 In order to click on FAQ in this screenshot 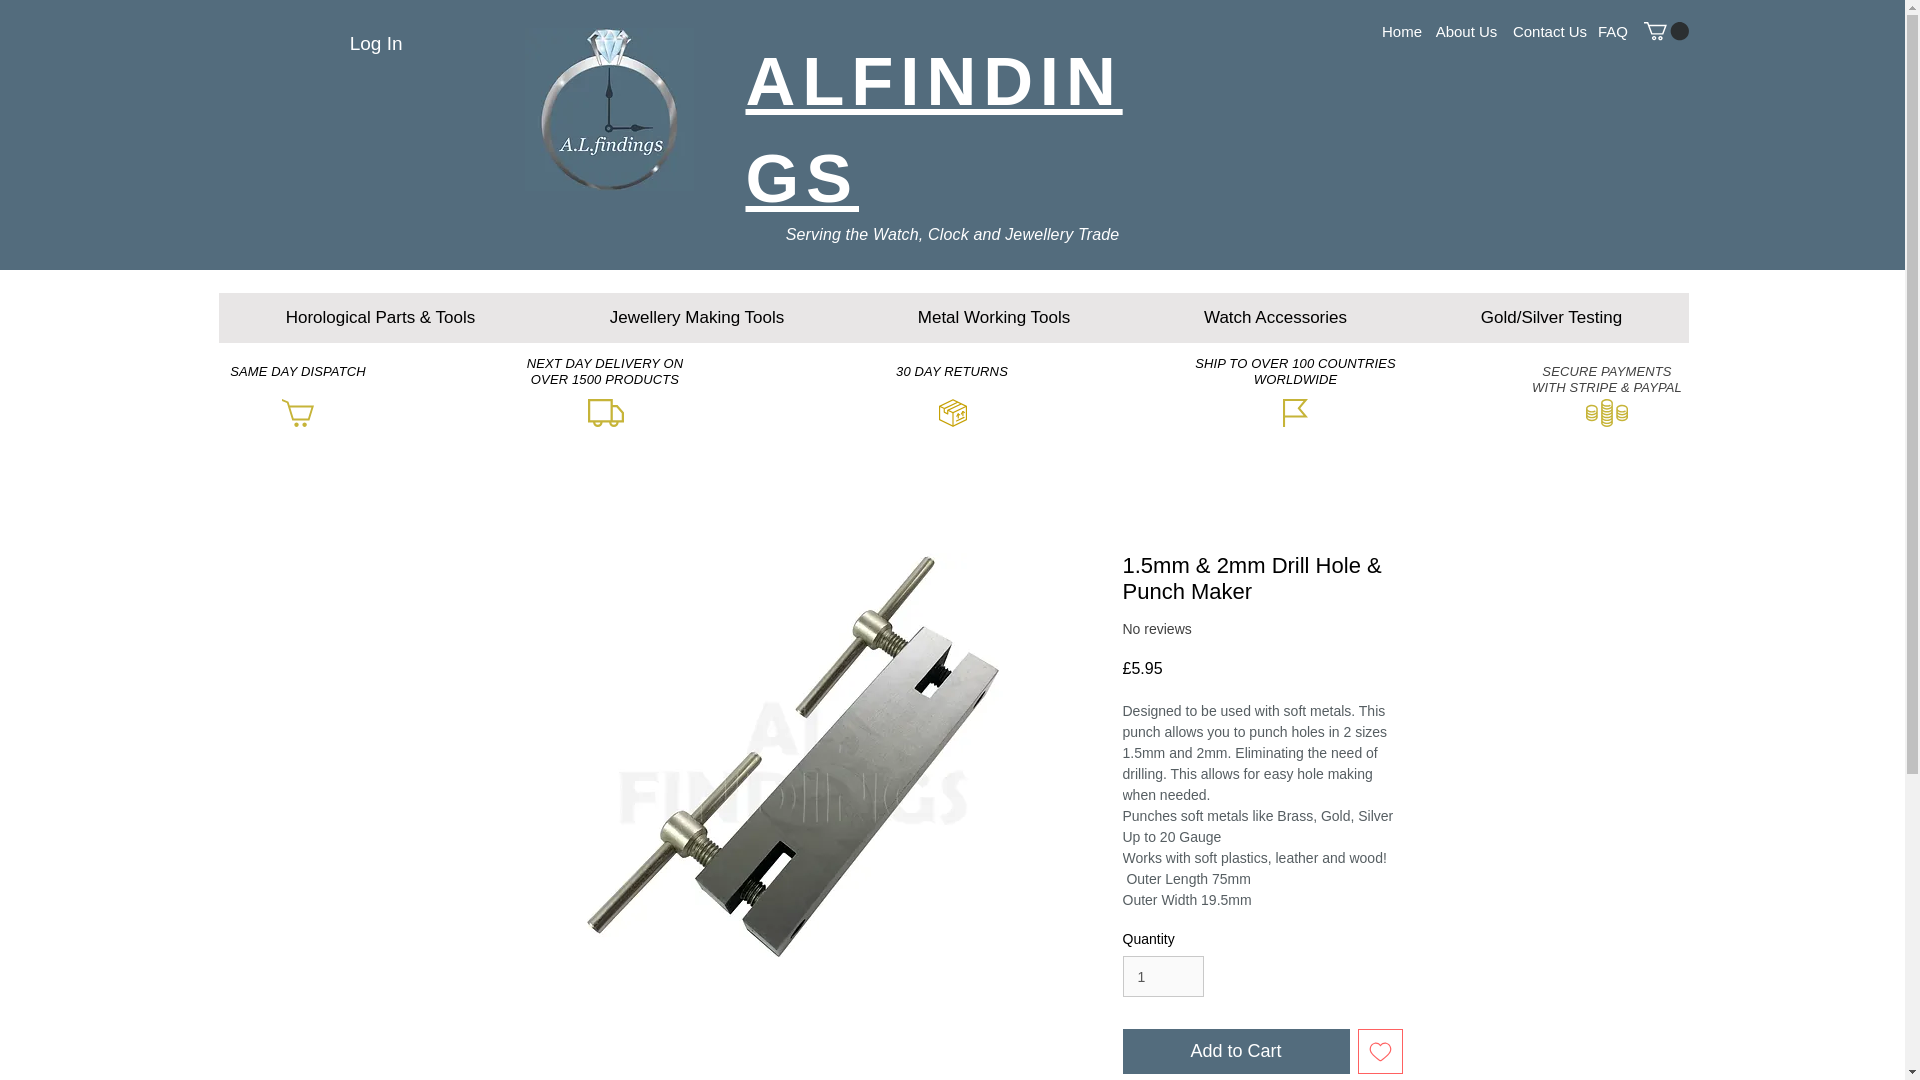, I will do `click(1612, 30)`.